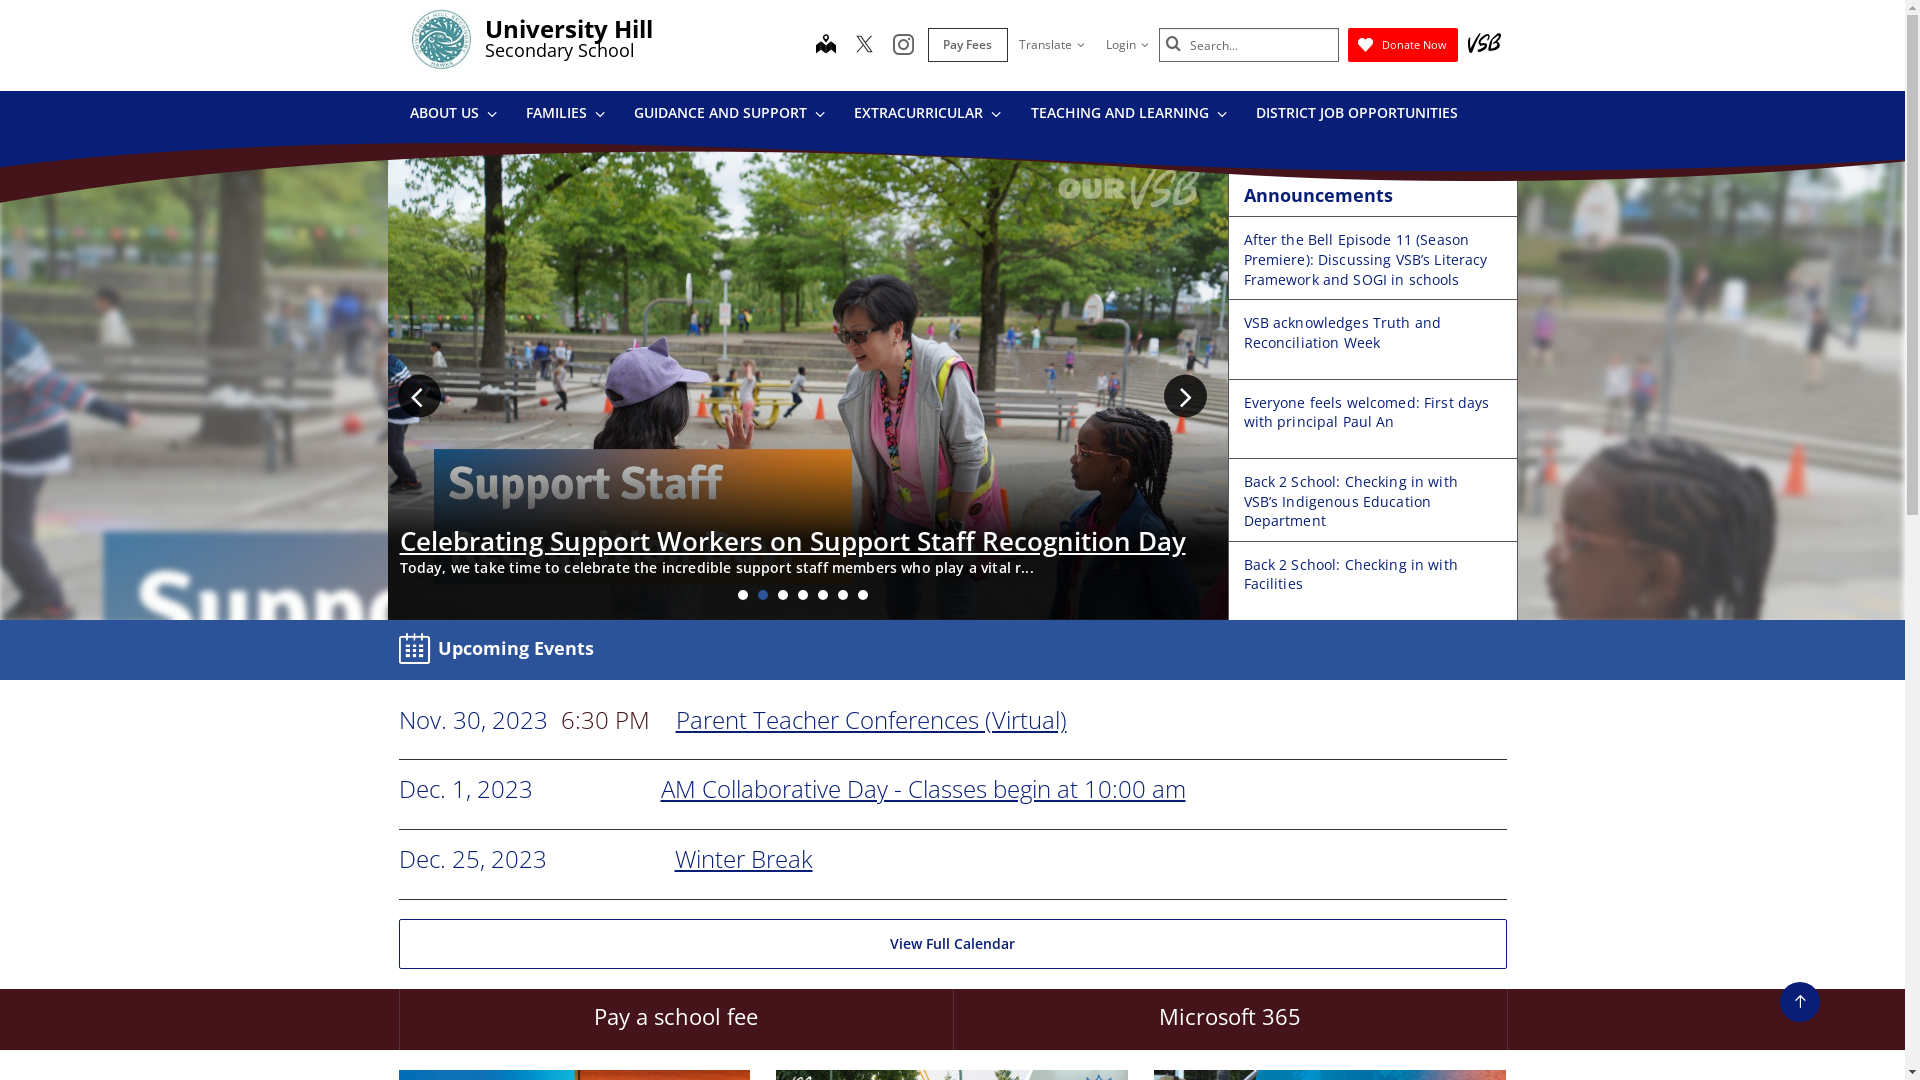  I want to click on map, so click(826, 46).